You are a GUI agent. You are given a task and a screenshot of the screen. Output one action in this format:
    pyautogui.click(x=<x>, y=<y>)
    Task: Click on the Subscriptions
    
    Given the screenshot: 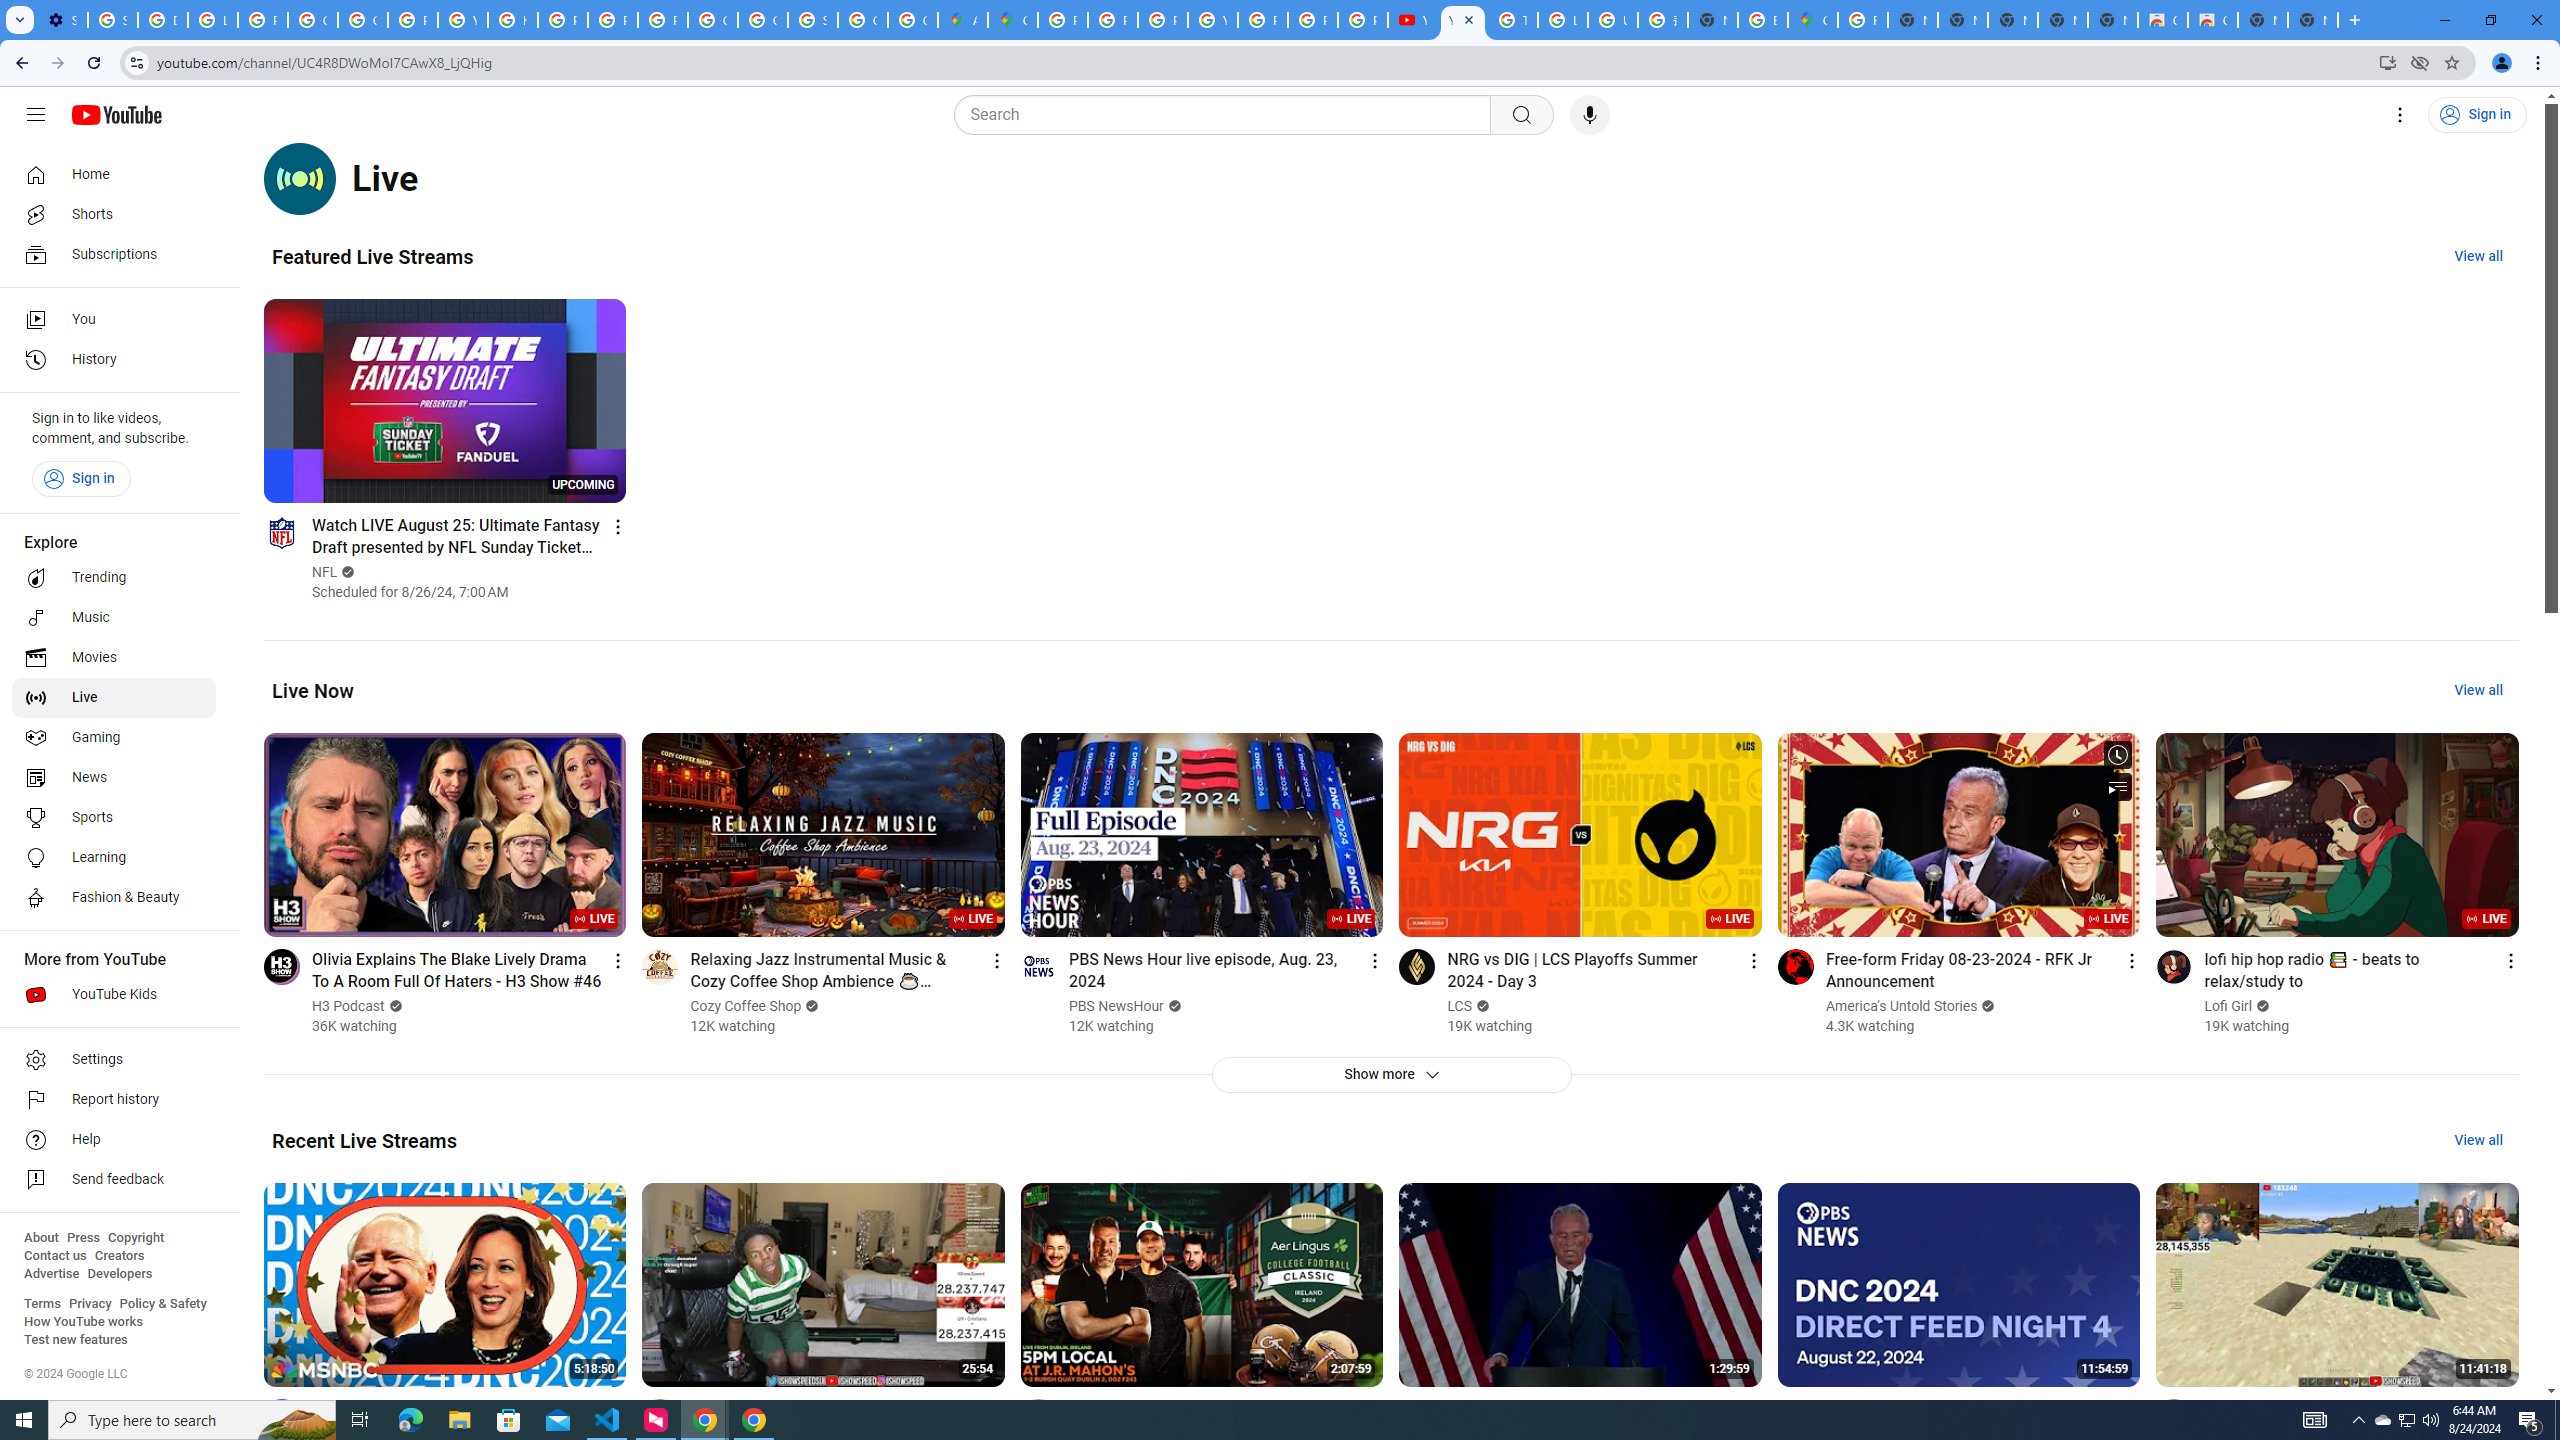 What is the action you would take?
    pyautogui.click(x=114, y=254)
    